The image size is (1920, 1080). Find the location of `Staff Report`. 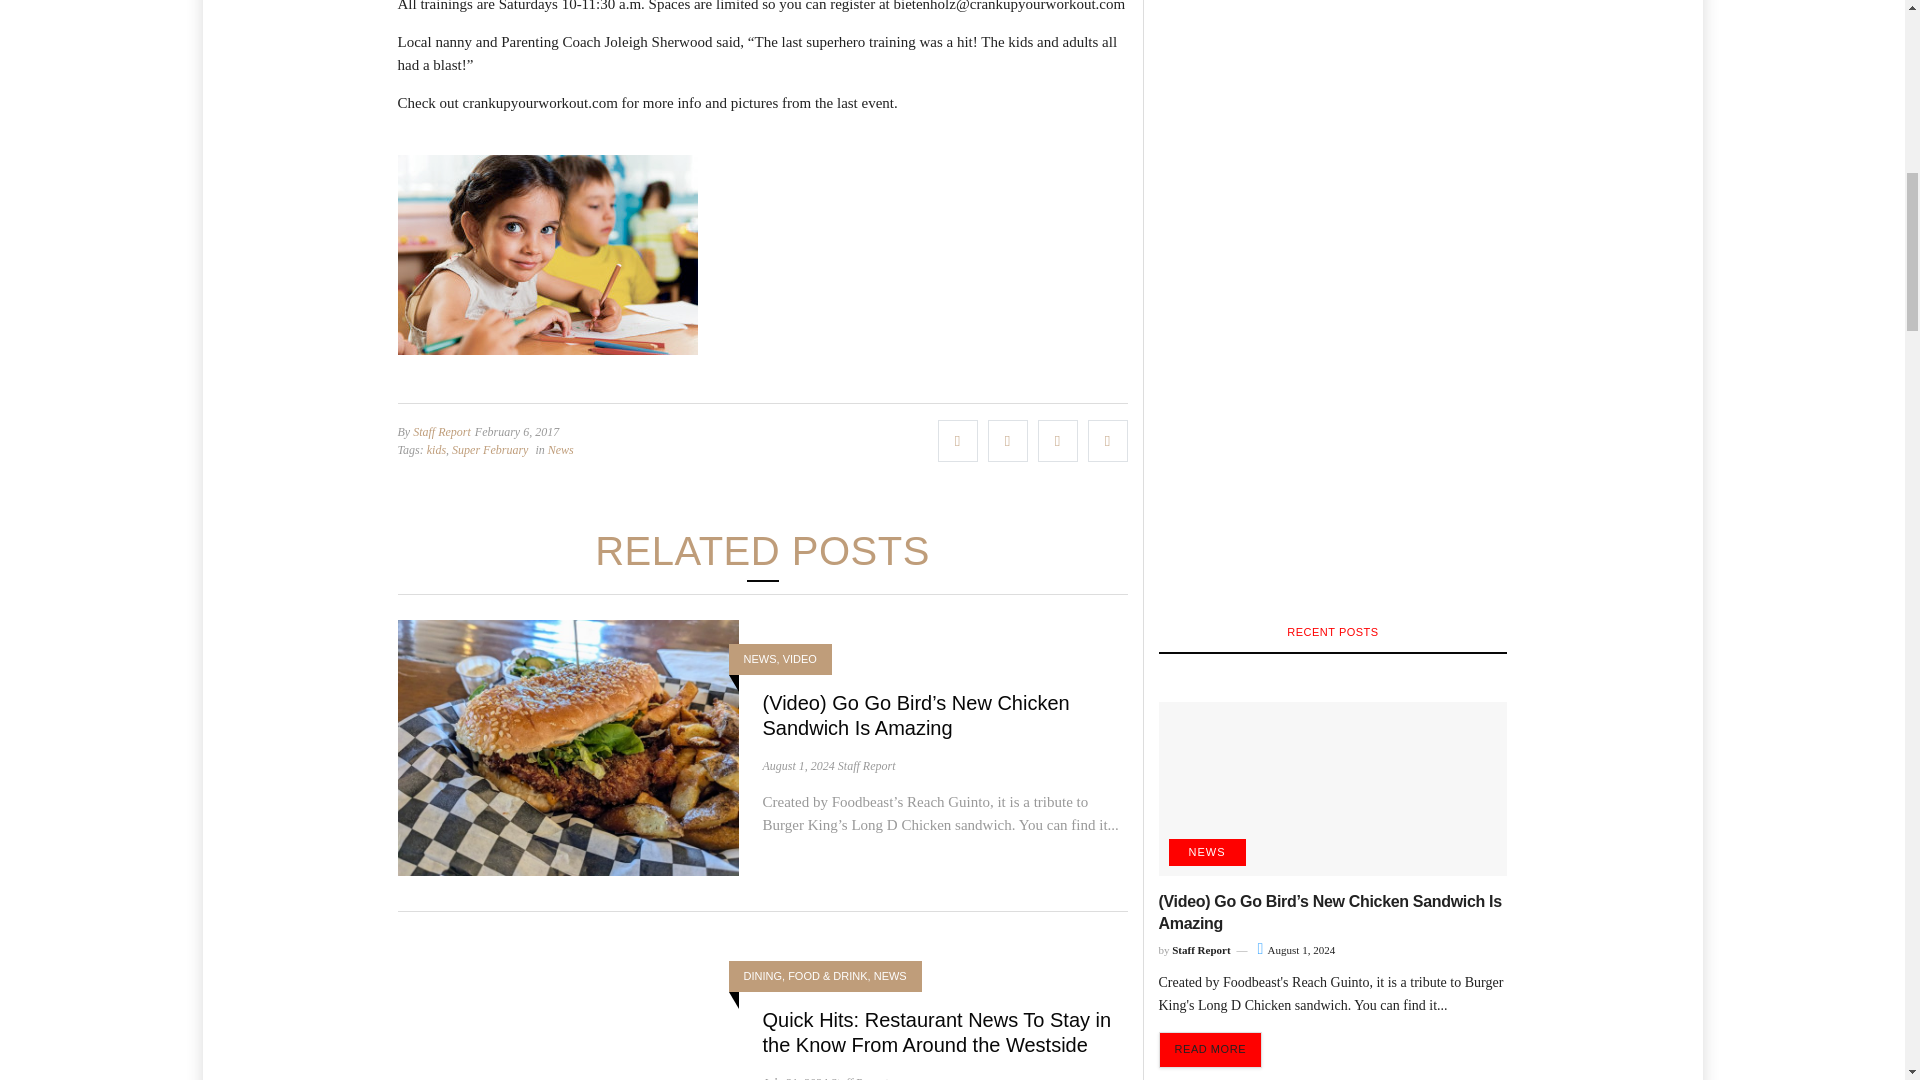

Staff Report is located at coordinates (441, 432).